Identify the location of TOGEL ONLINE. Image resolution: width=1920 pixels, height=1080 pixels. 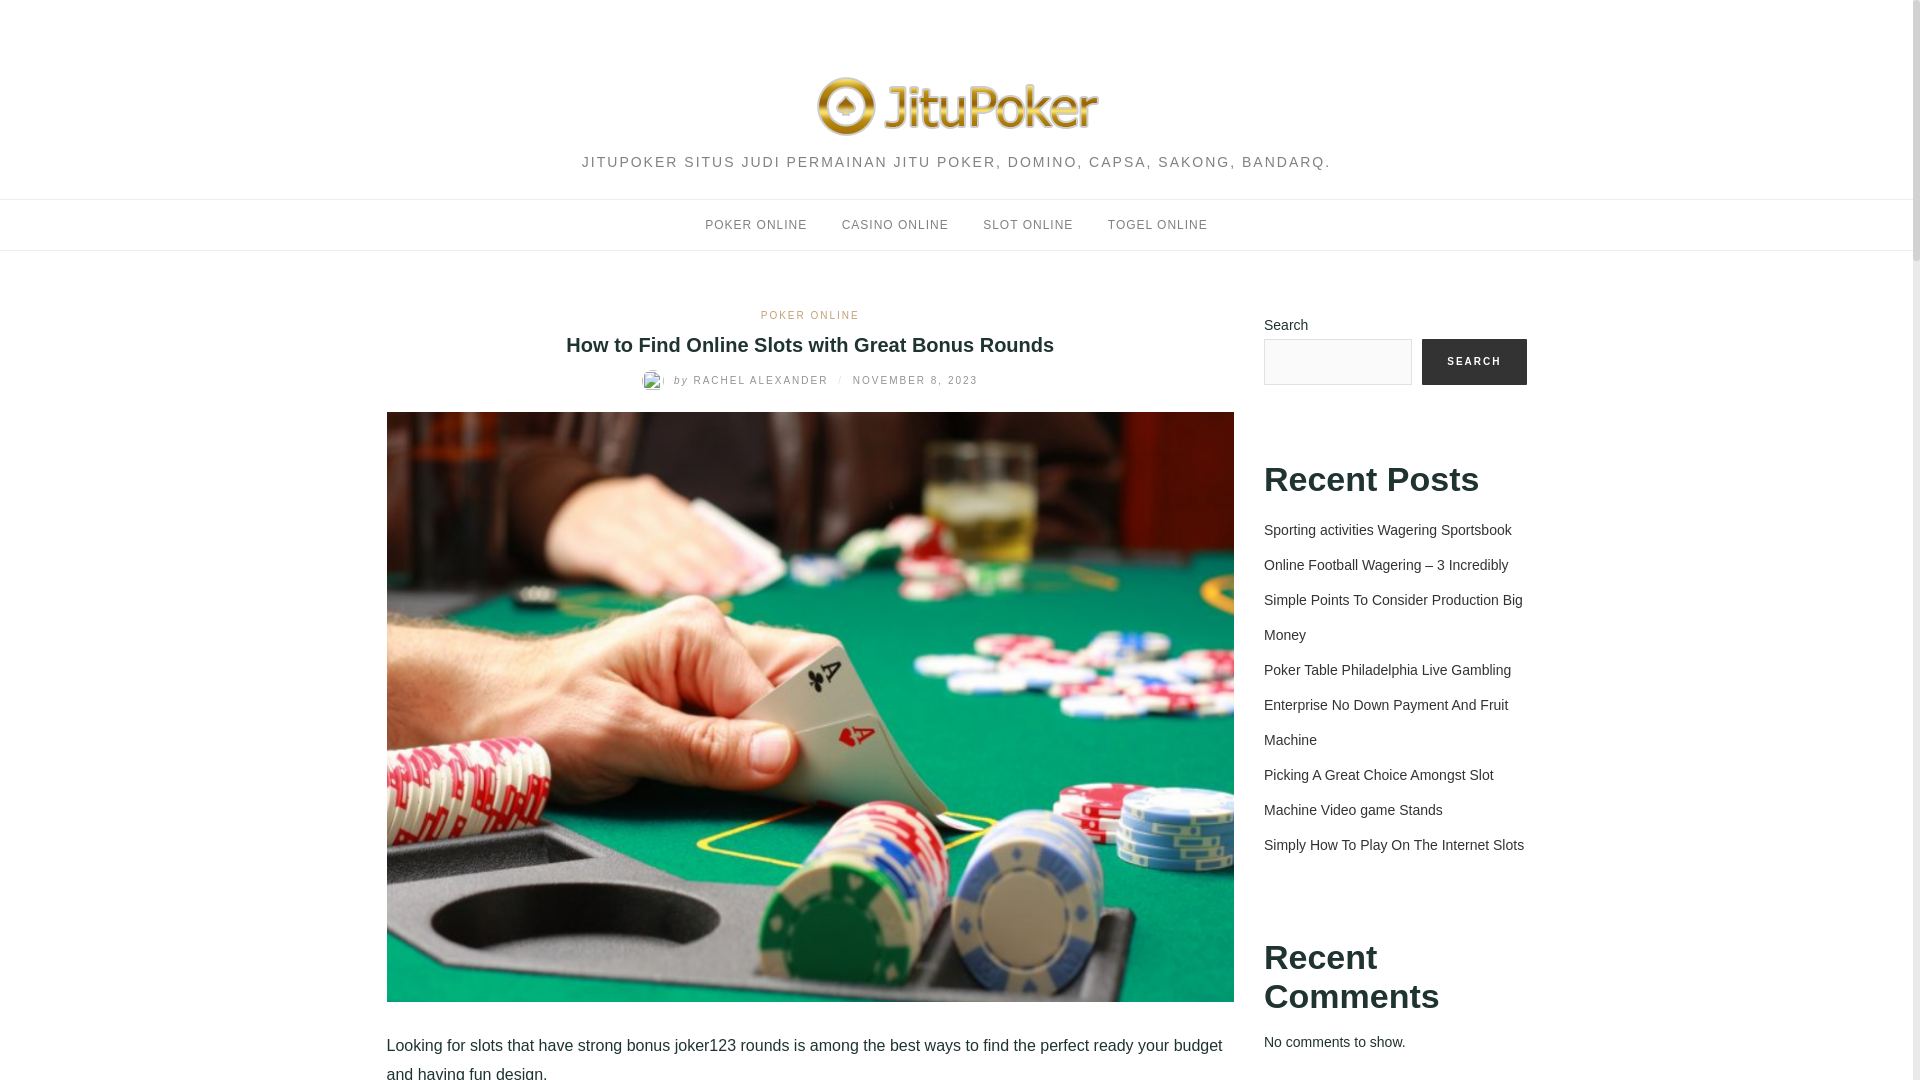
(1157, 225).